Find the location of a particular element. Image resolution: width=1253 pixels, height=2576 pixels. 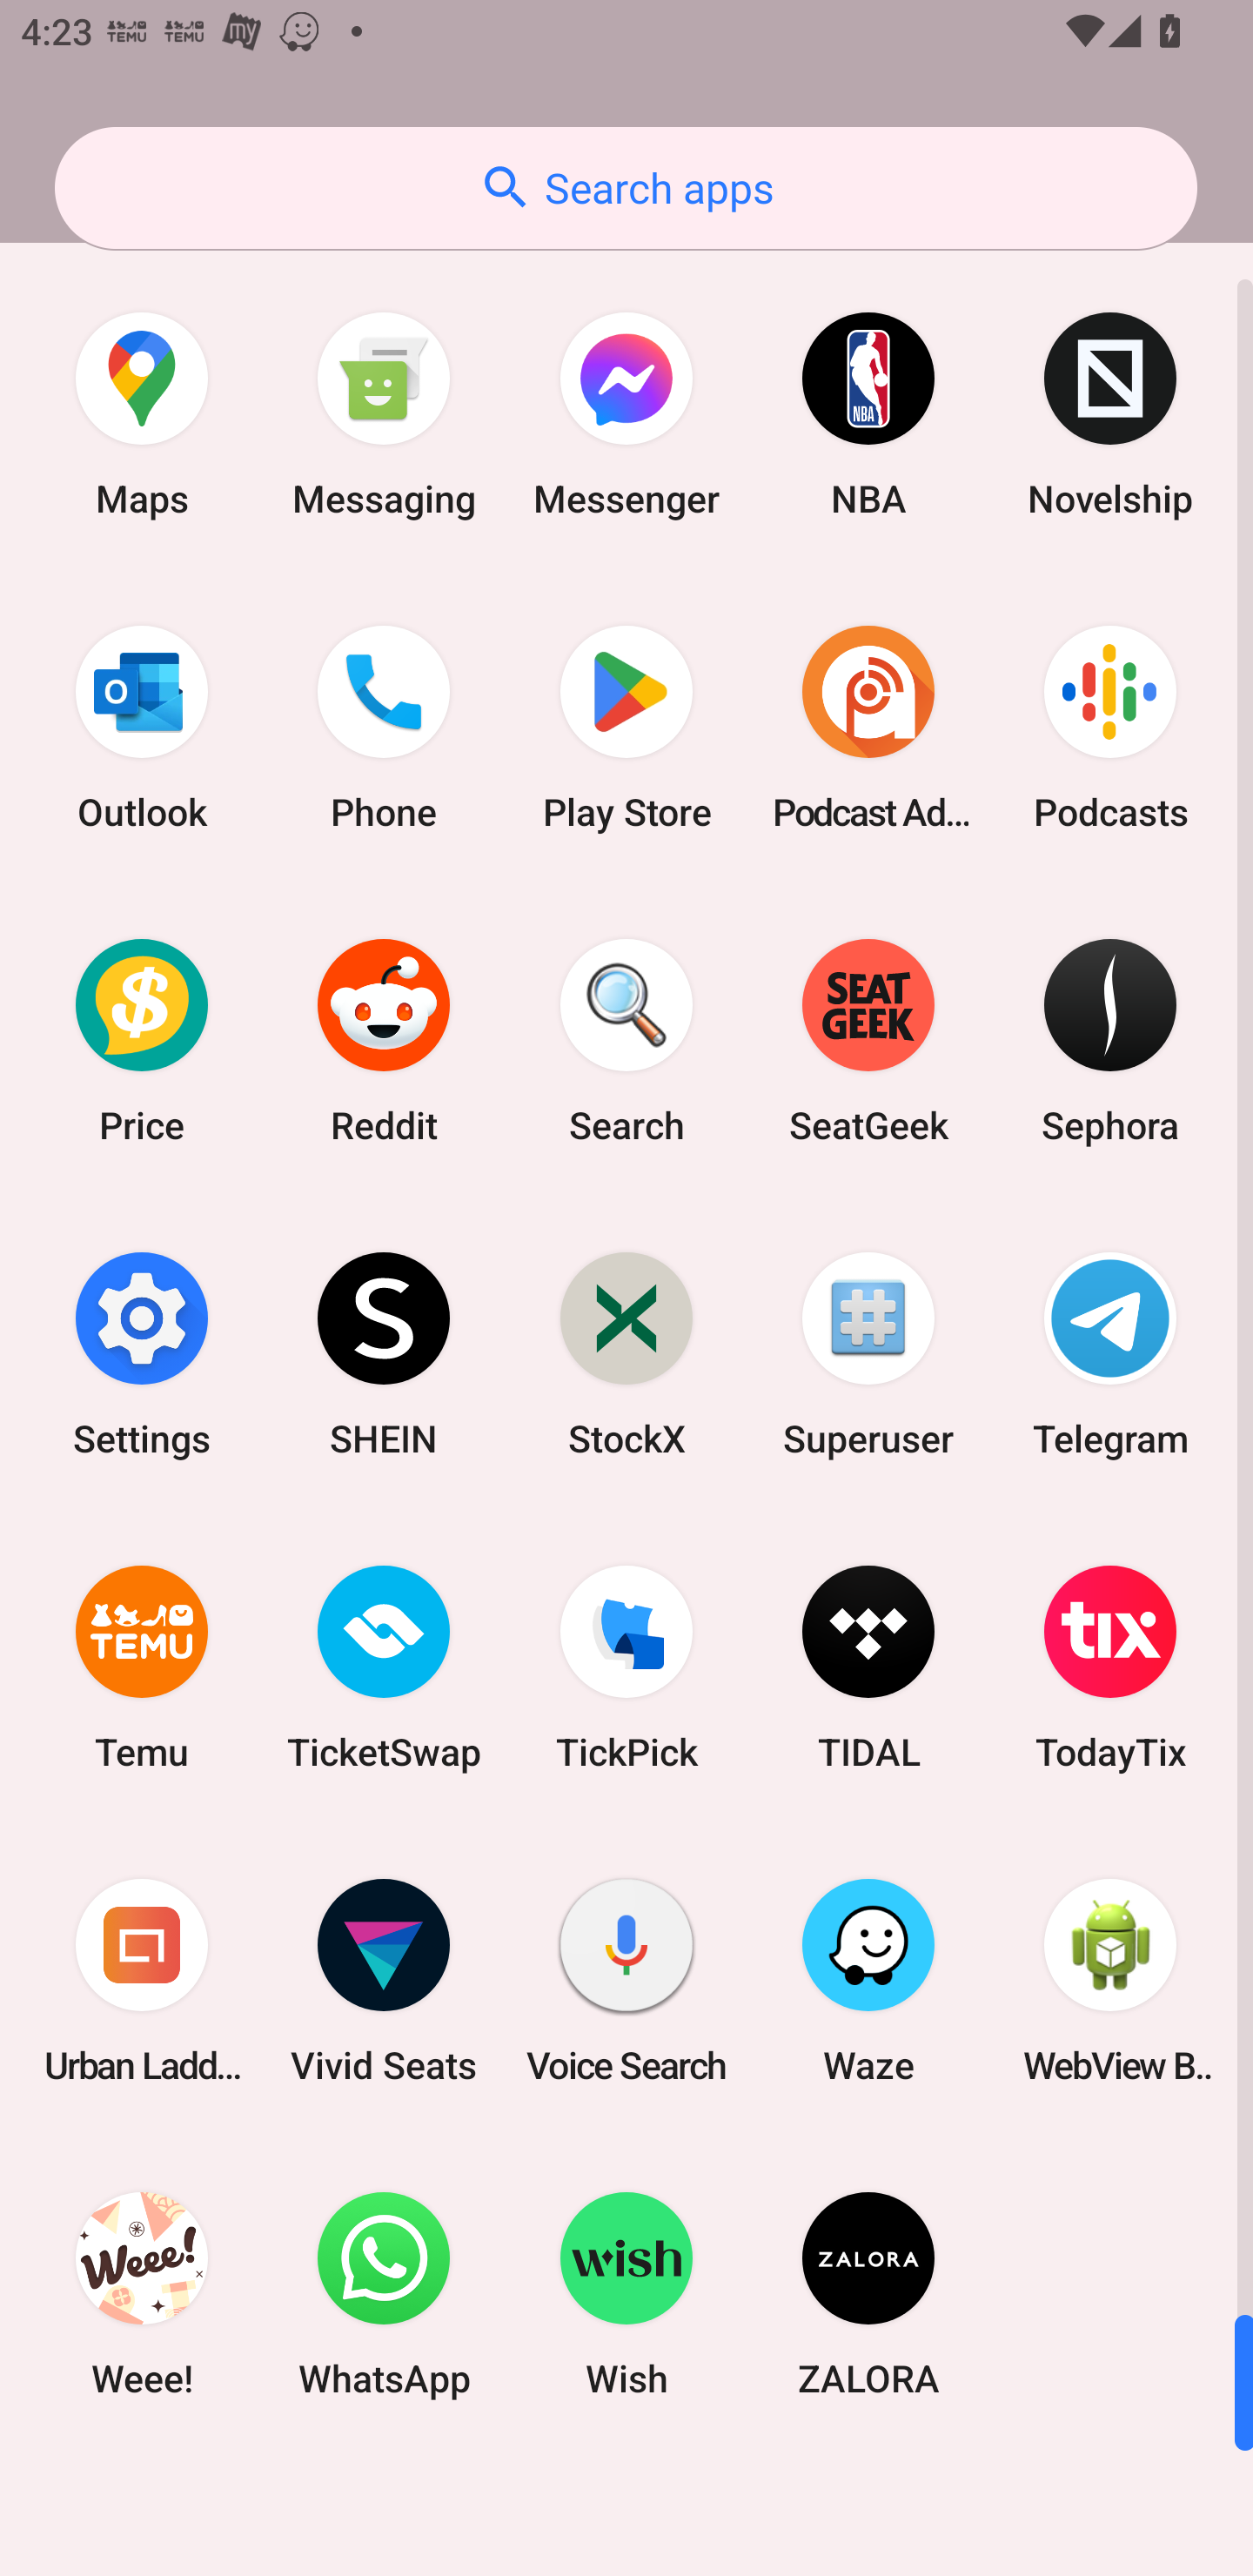

ZALORA is located at coordinates (868, 2293).